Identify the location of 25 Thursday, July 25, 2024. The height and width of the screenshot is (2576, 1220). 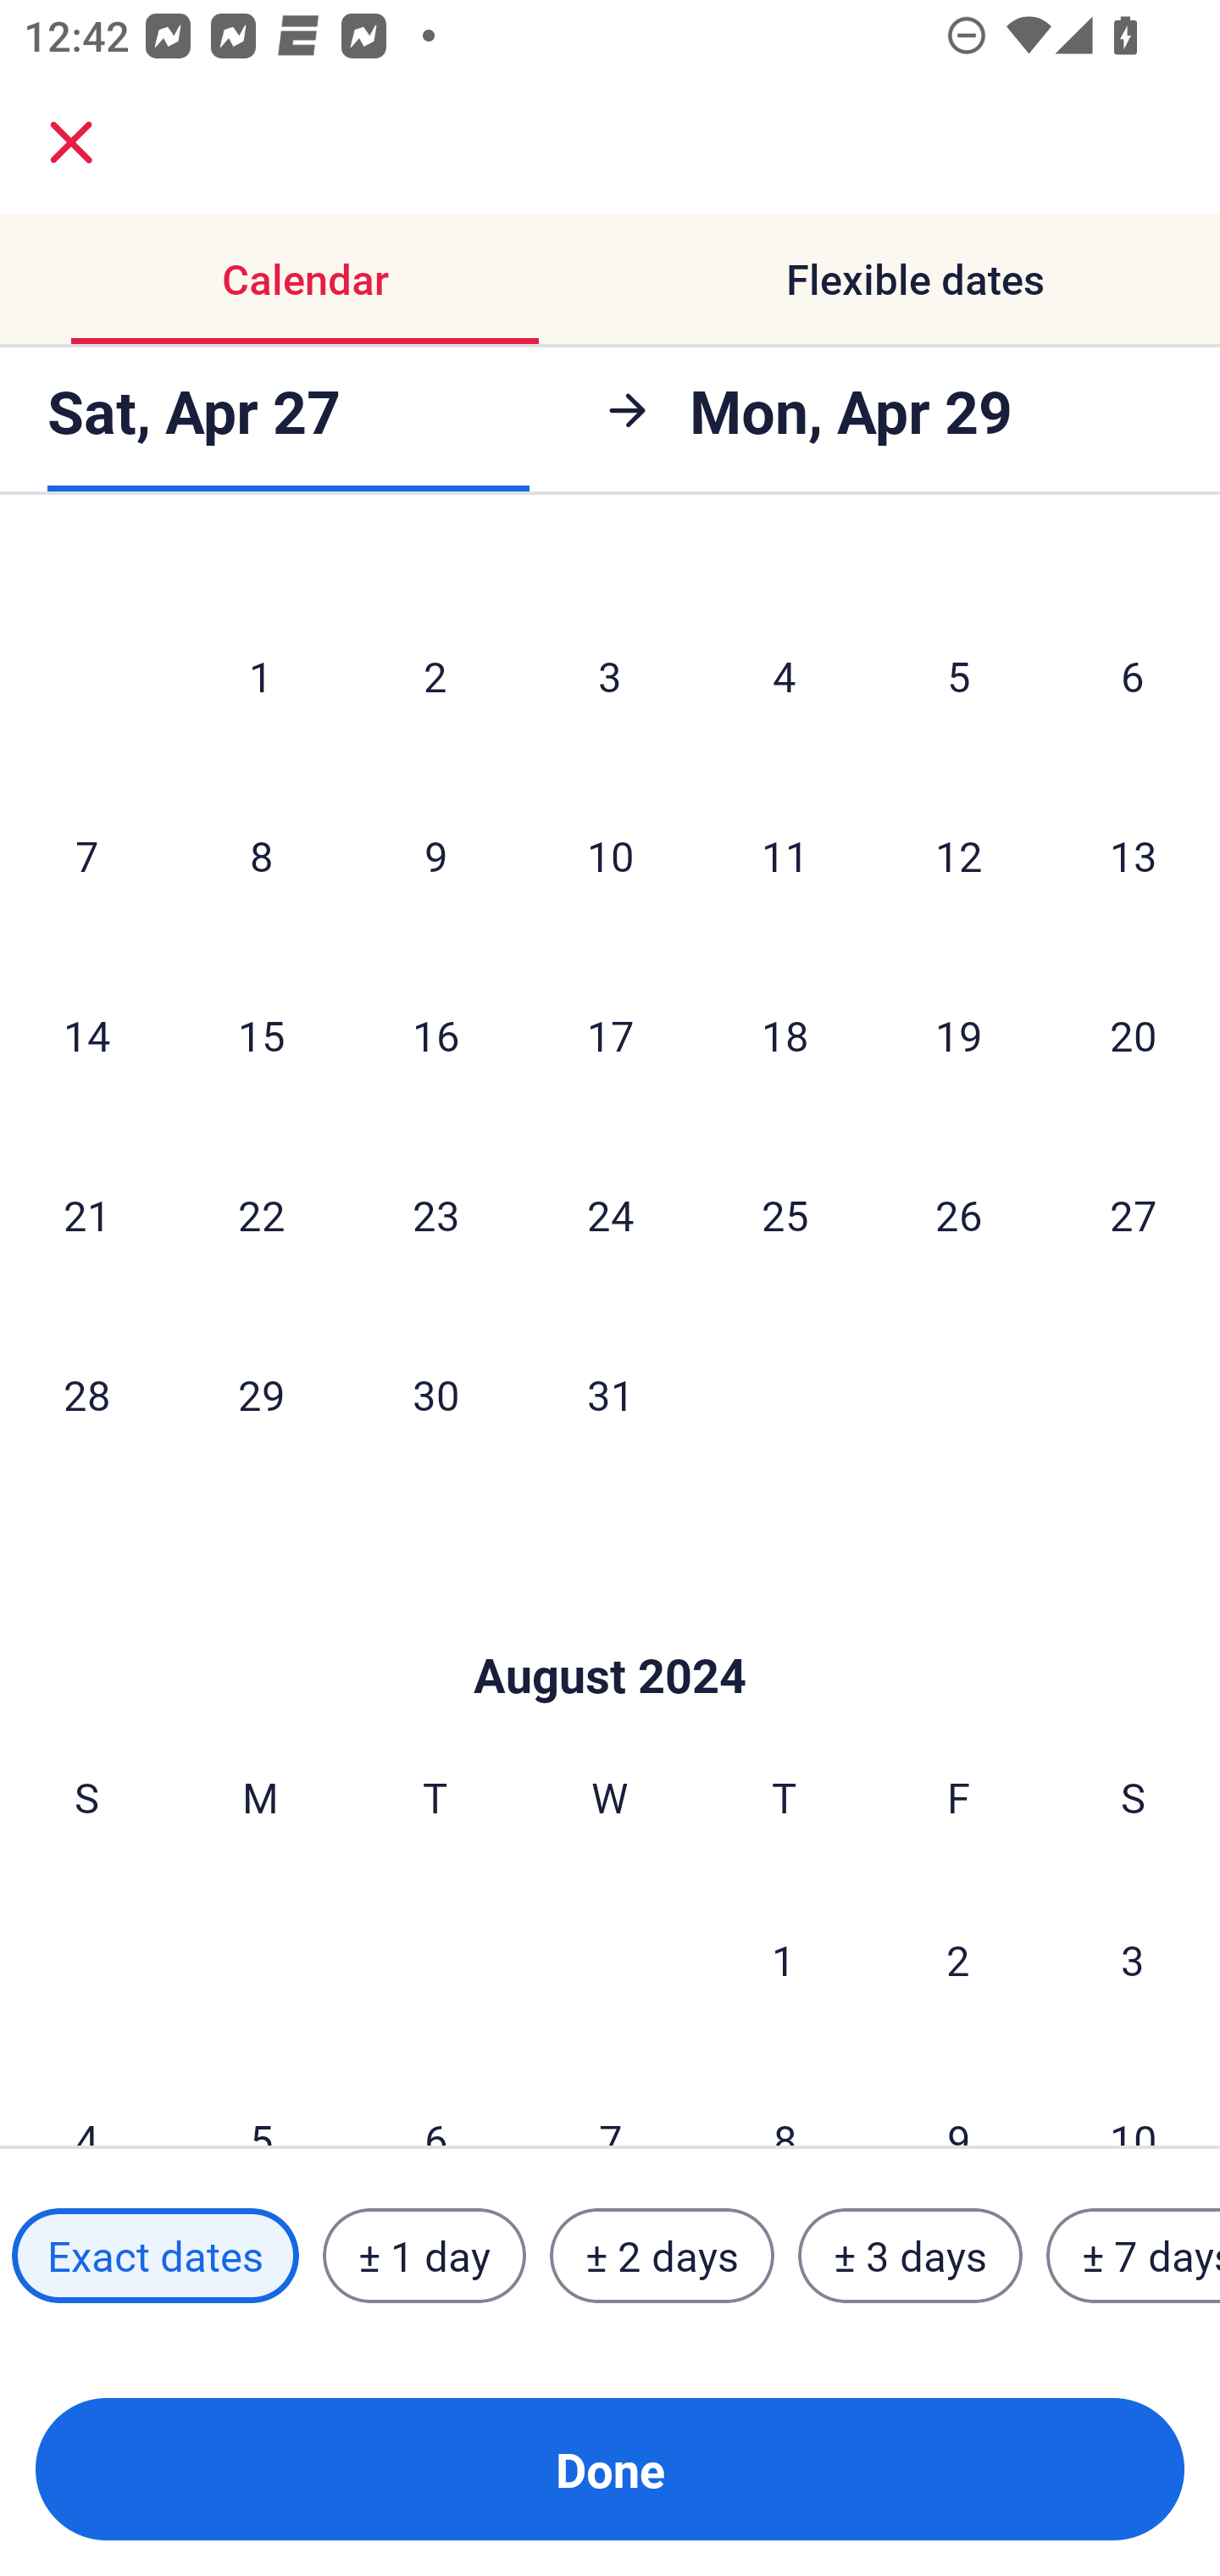
(785, 1214).